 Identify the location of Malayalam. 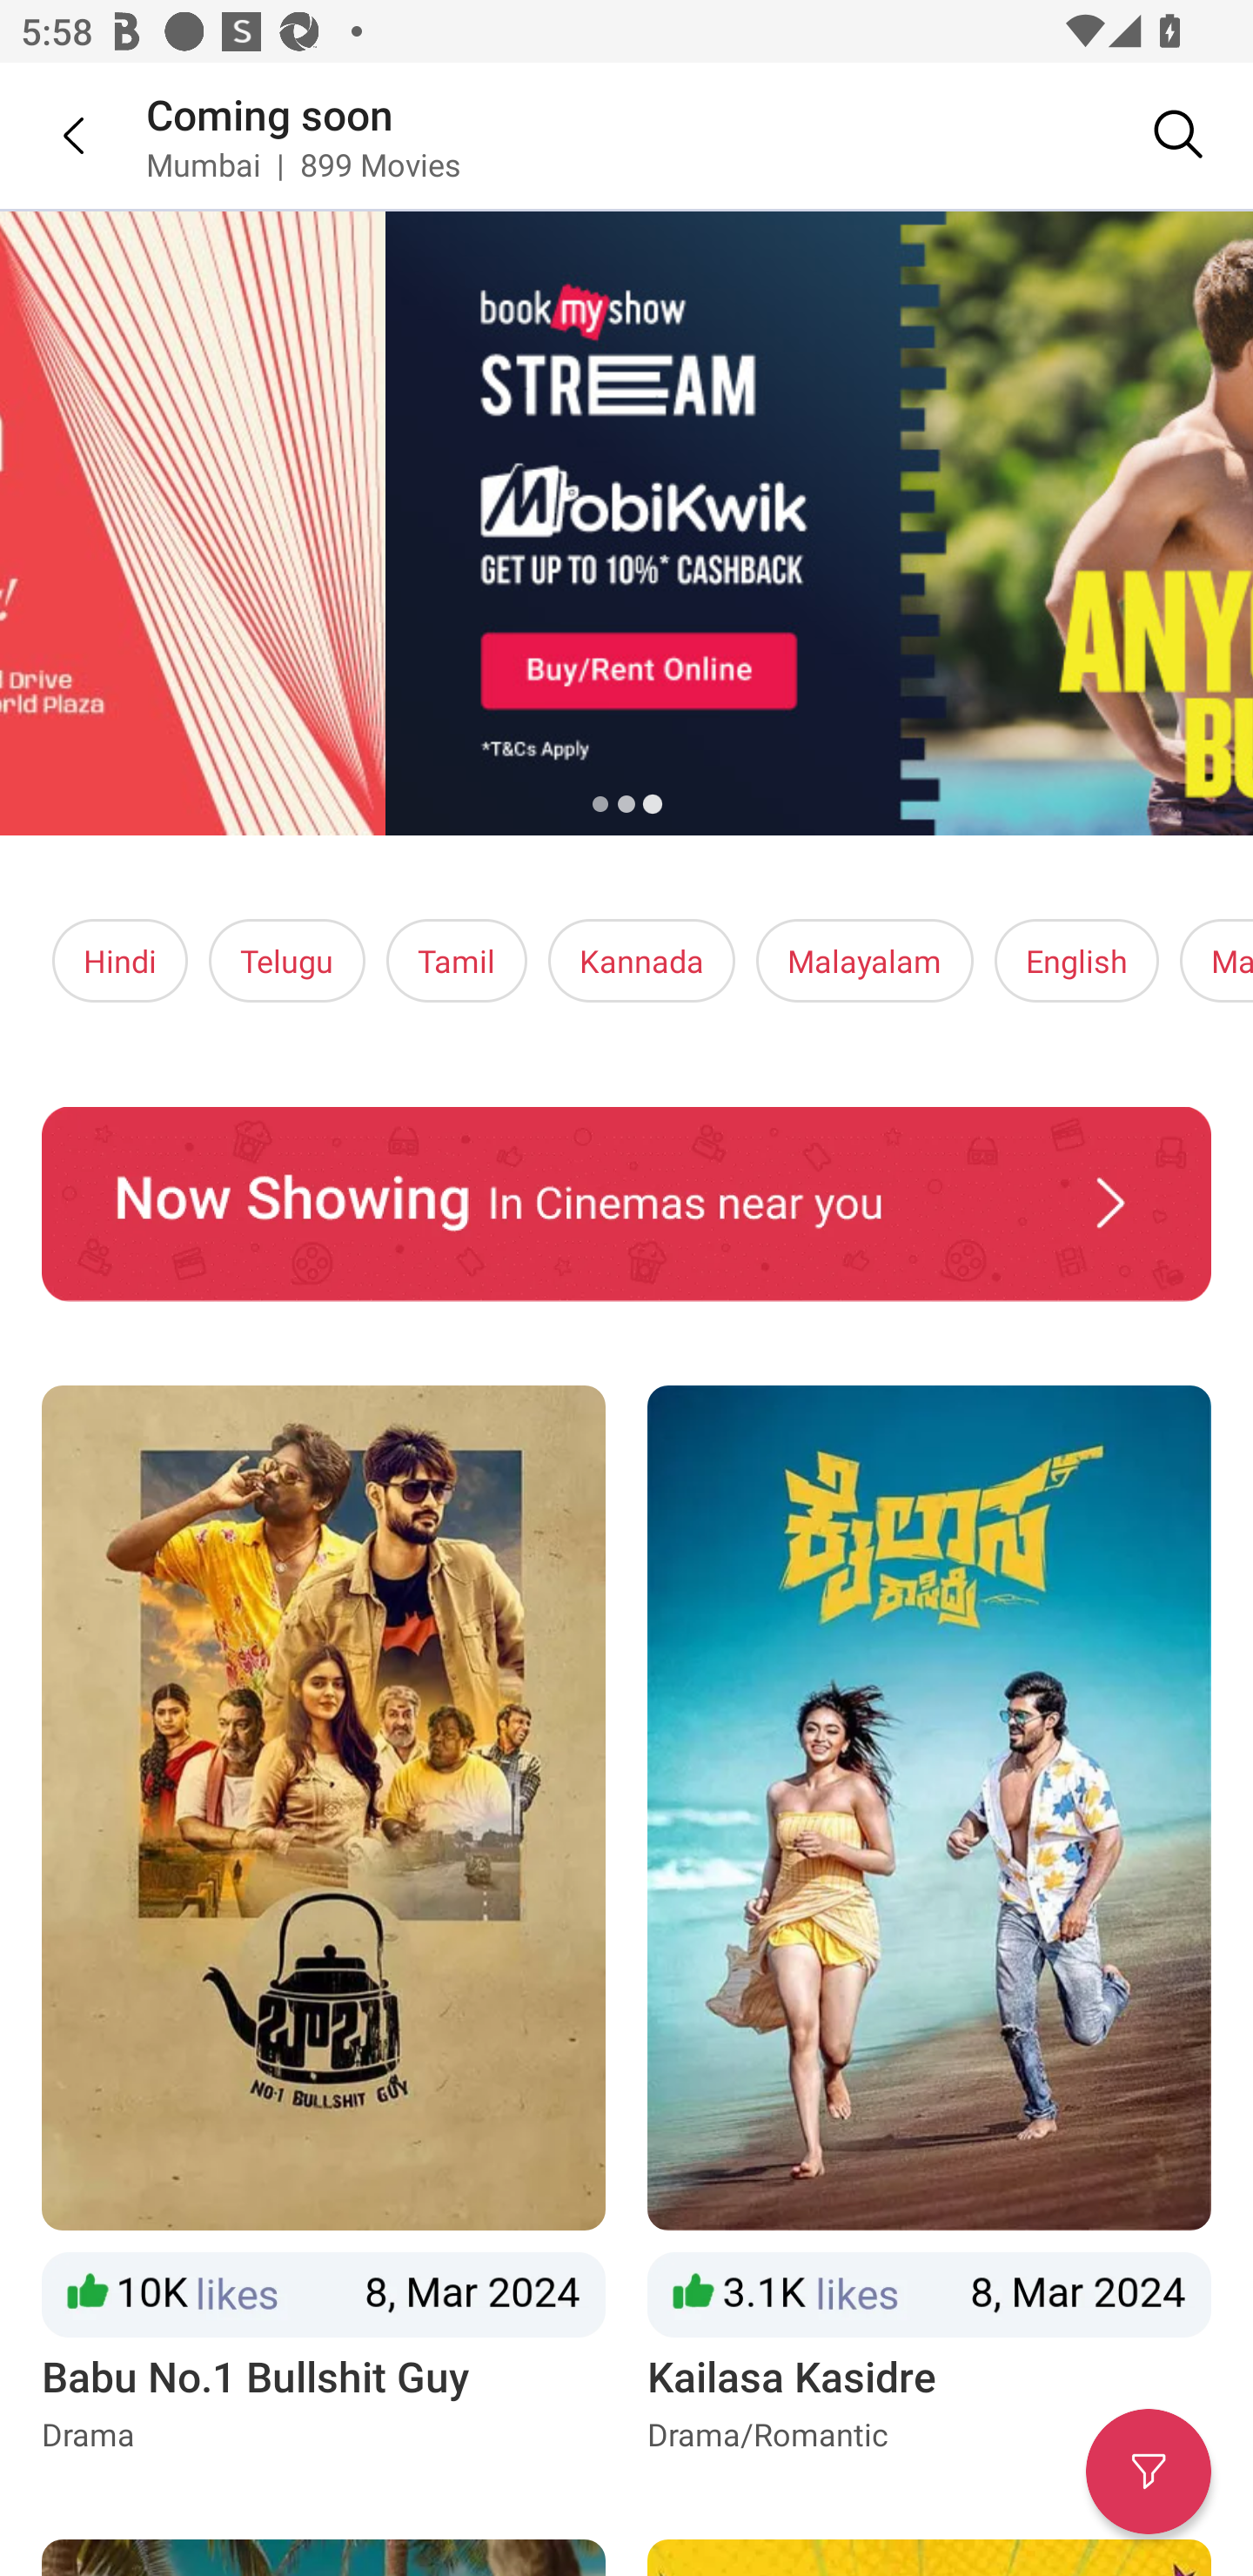
(864, 961).